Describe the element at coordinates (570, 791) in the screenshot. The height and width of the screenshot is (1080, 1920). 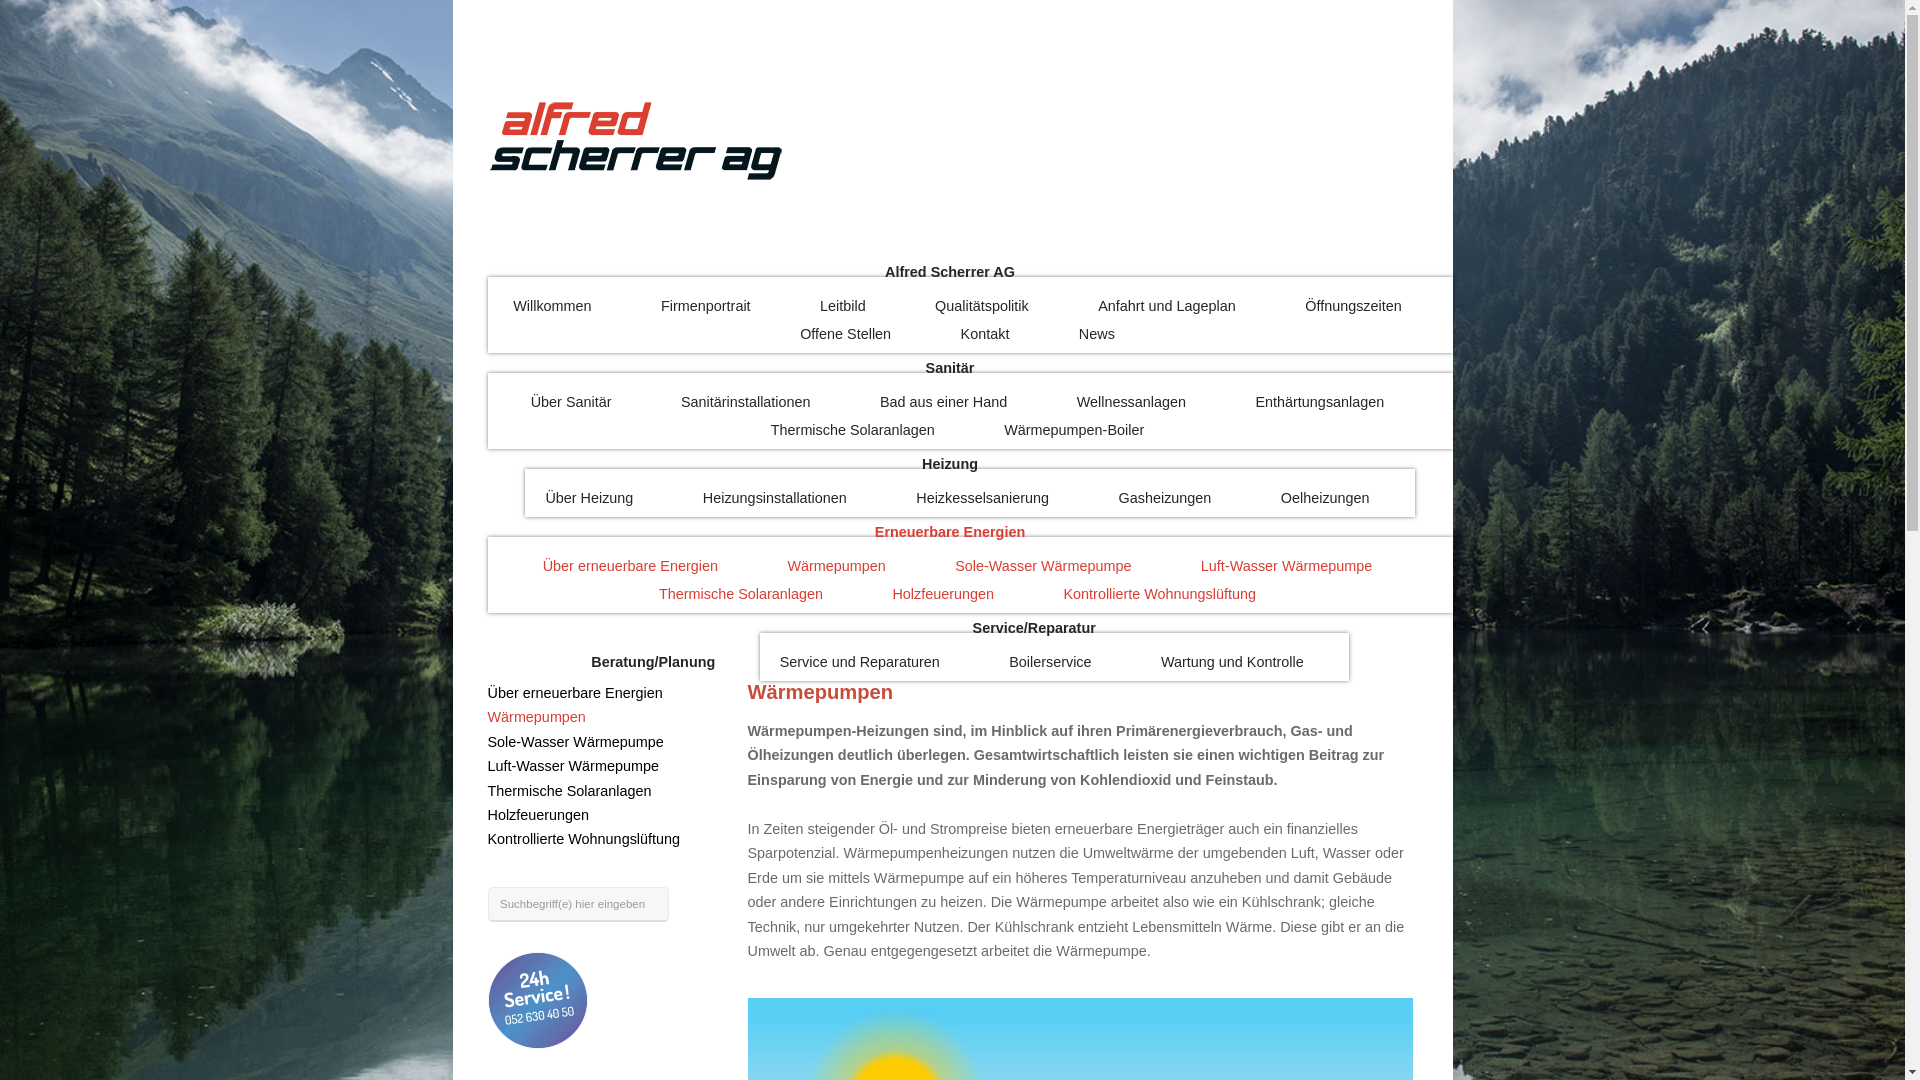
I see `Thermische Solaranlagen` at that location.